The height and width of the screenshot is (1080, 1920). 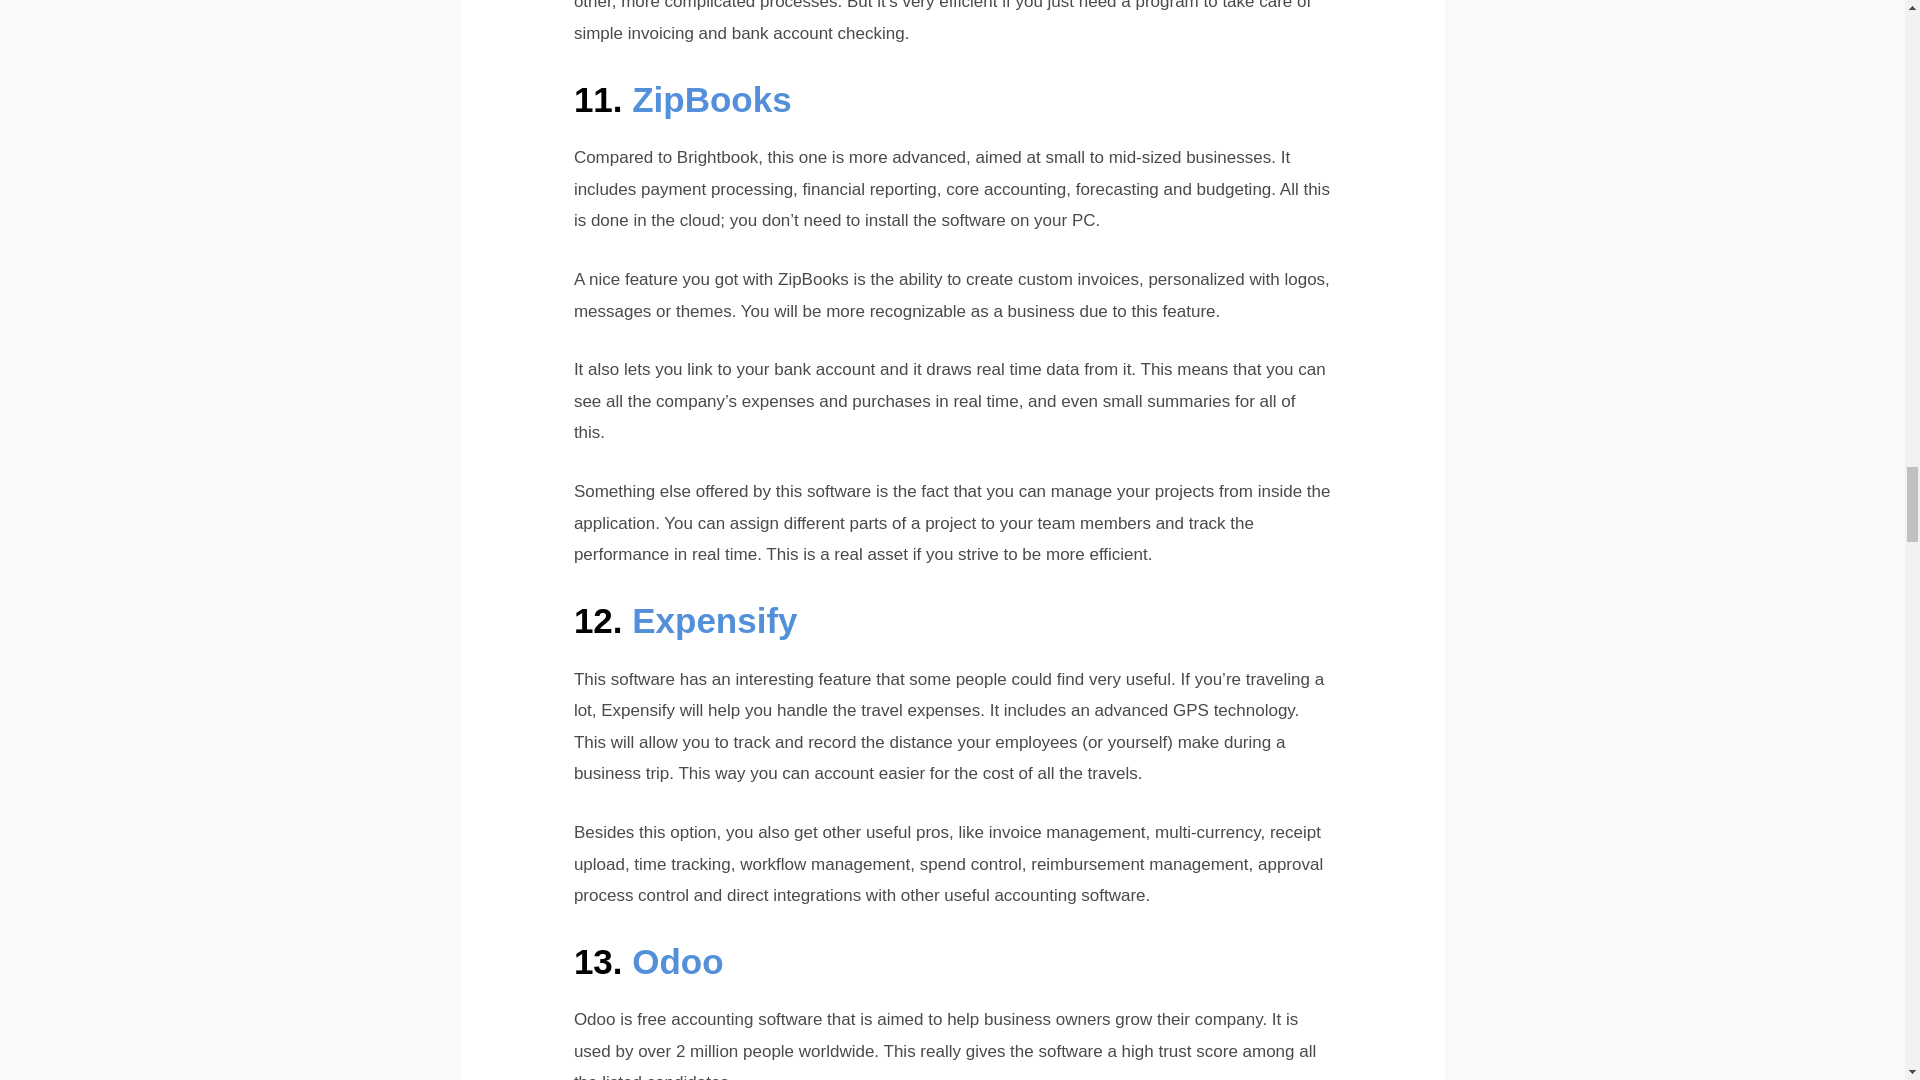 I want to click on ZipBooks, so click(x=711, y=98).